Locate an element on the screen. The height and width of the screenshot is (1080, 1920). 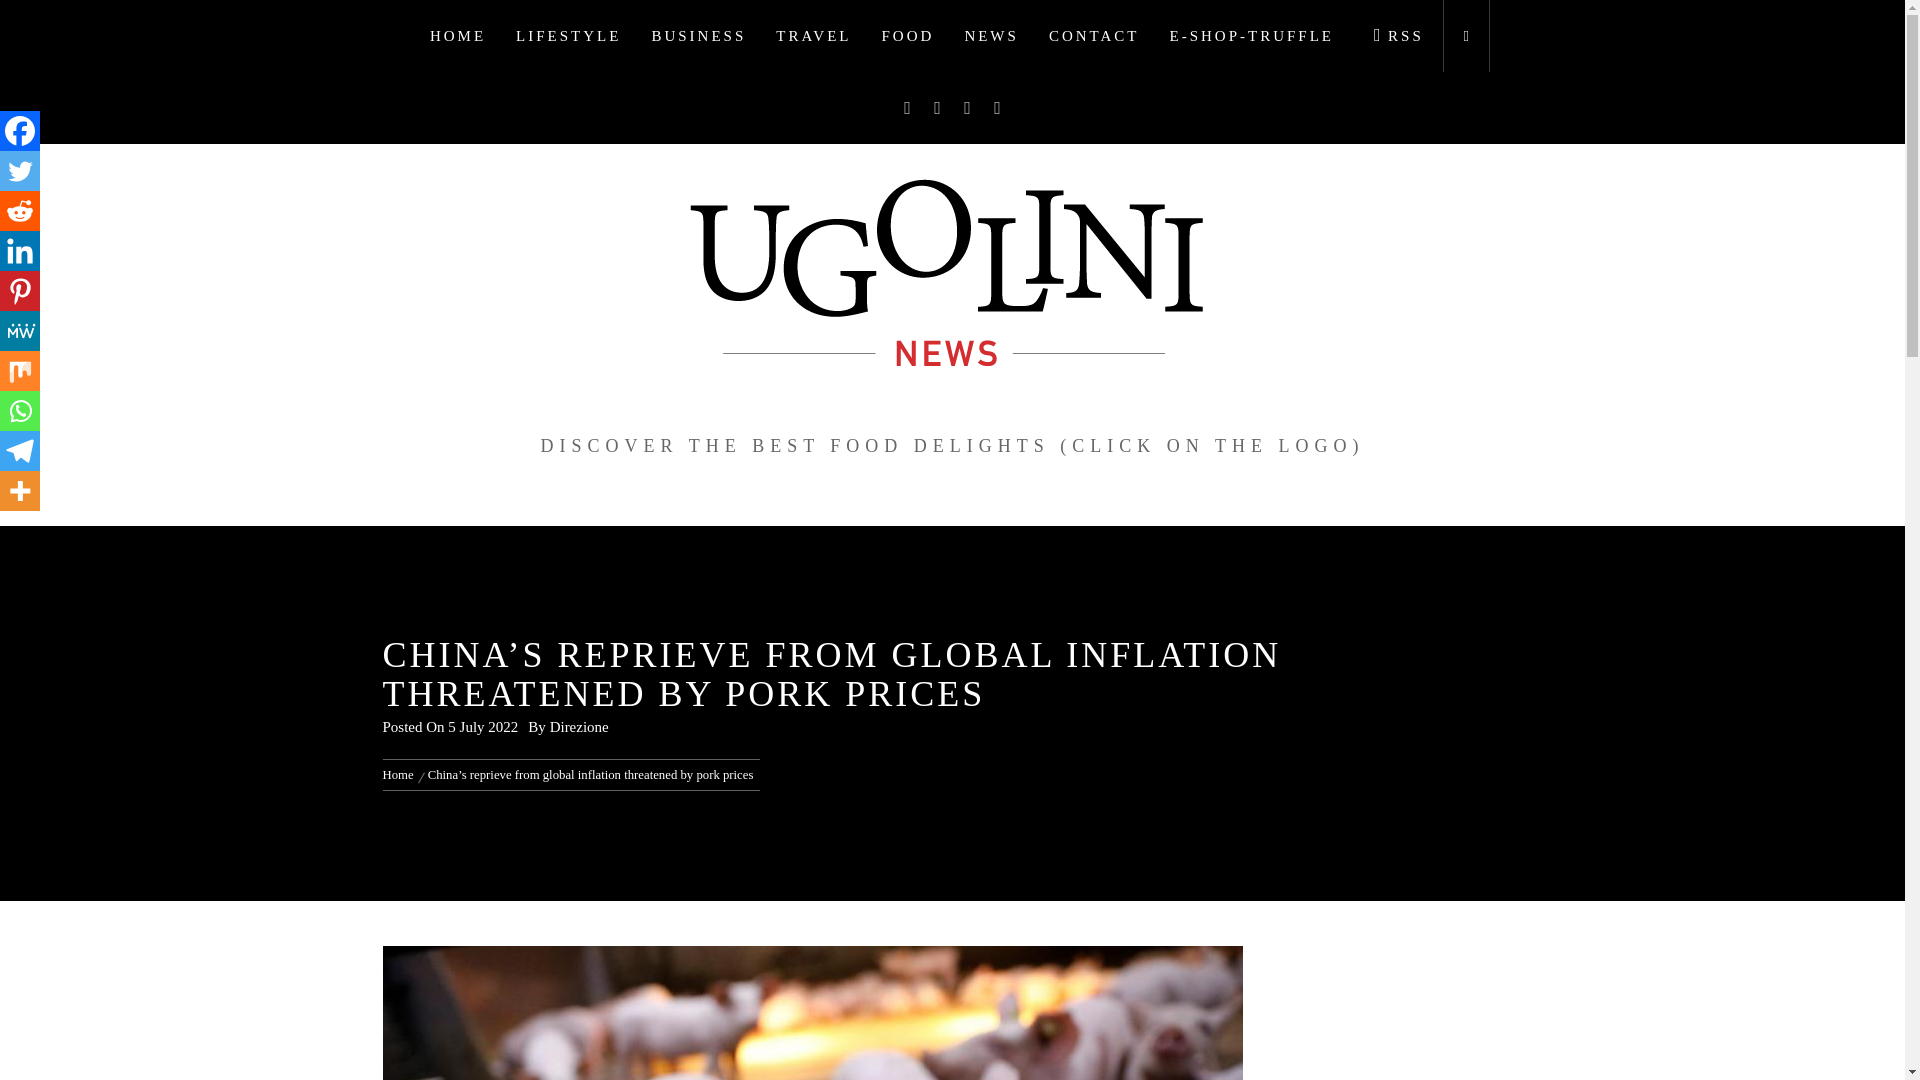
BUSINESS is located at coordinates (698, 36).